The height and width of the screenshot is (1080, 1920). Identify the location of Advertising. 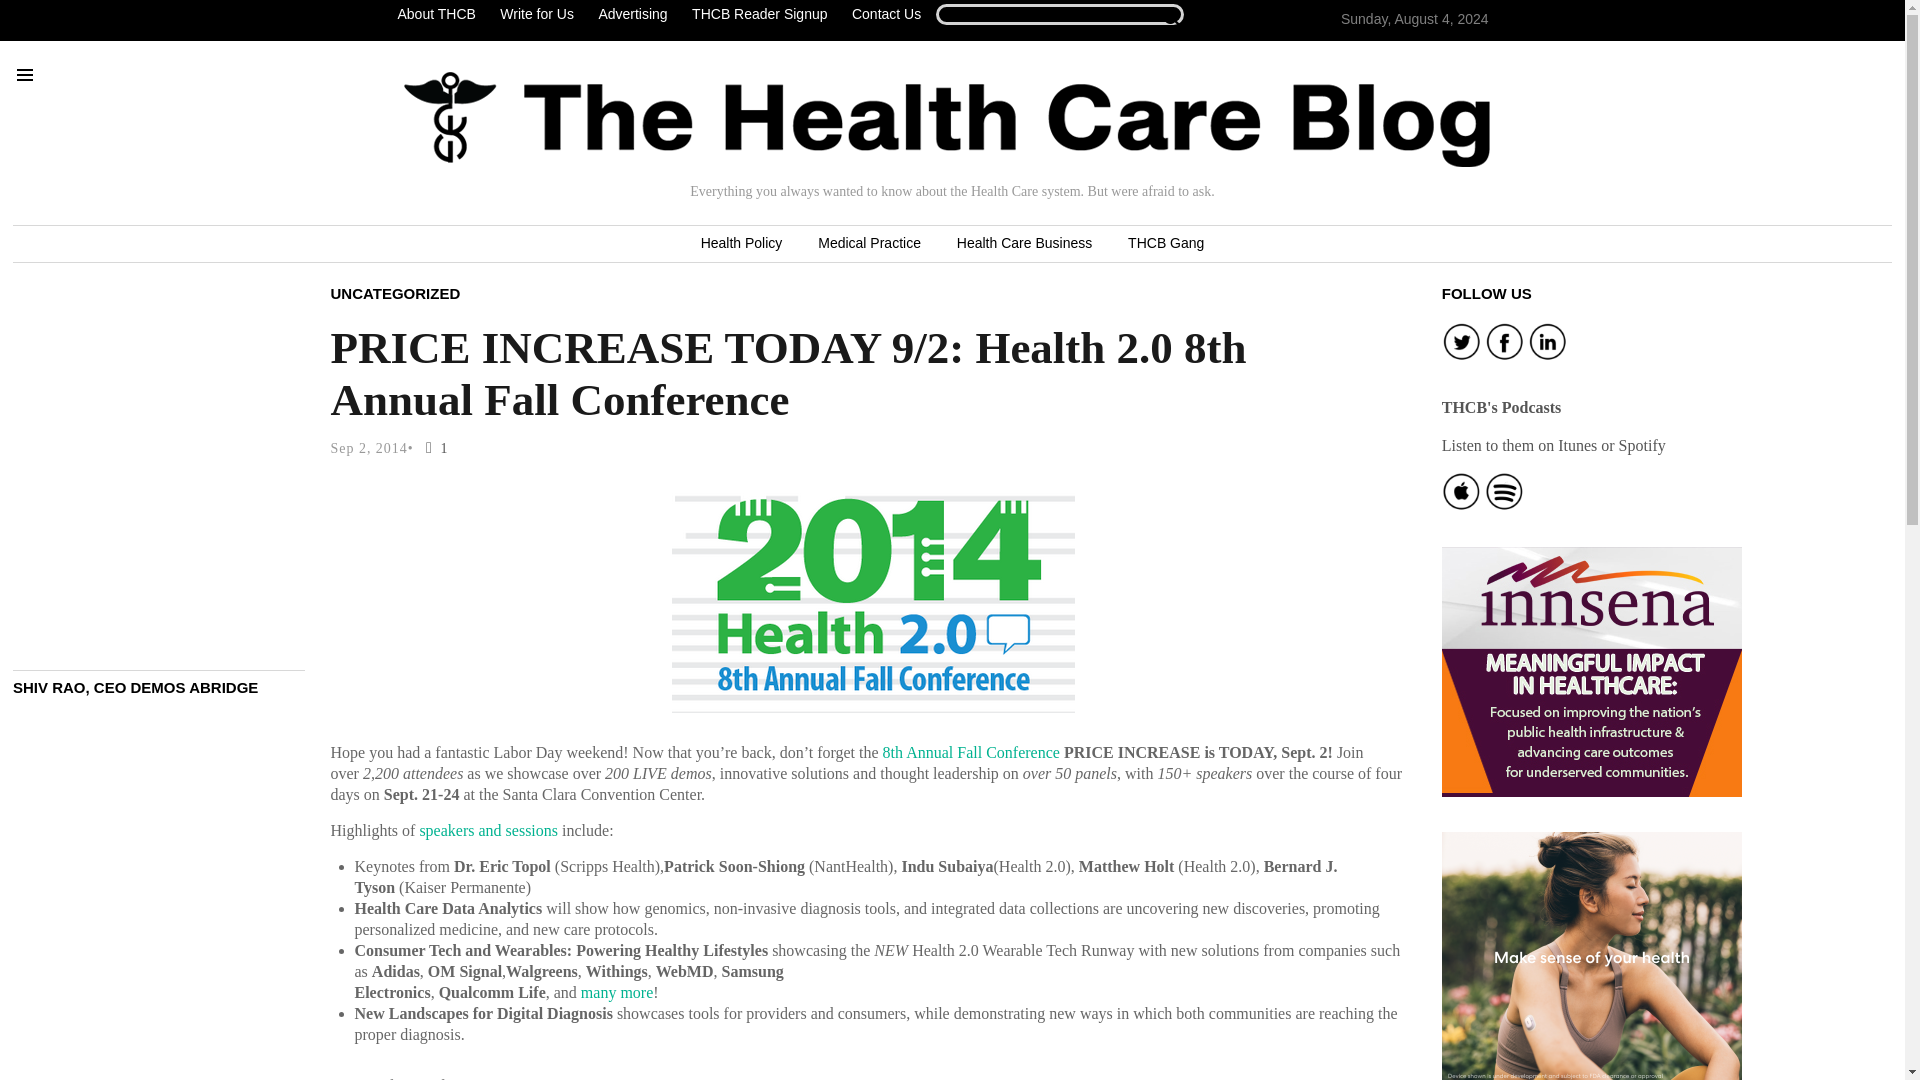
(632, 14).